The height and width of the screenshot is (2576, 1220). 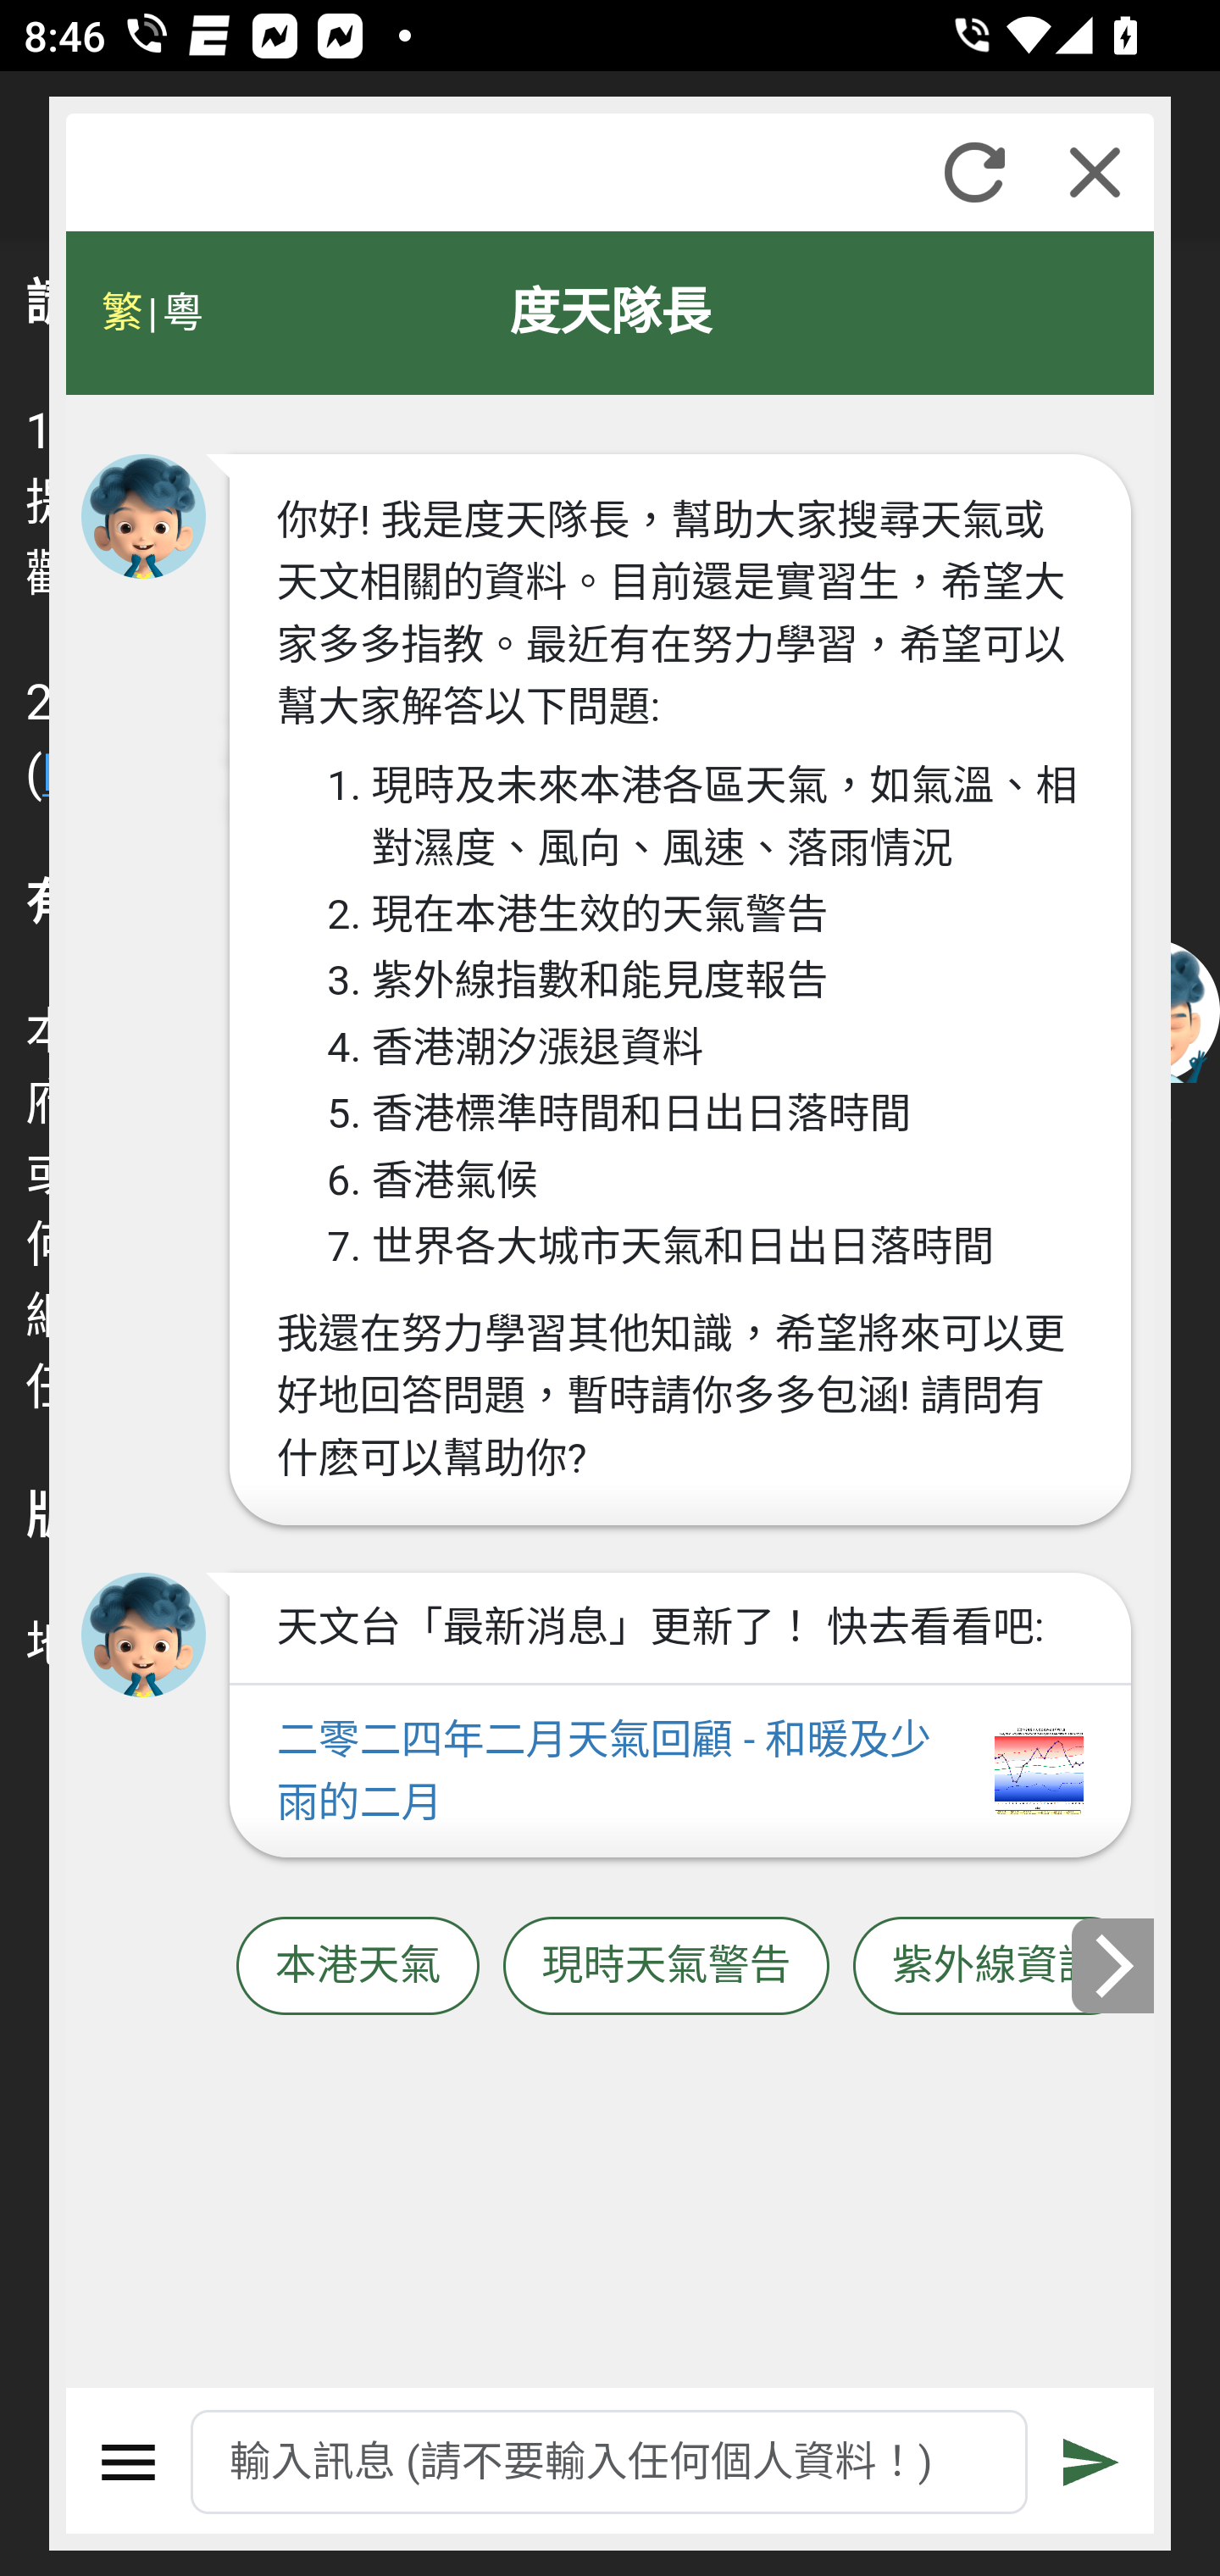 What do you see at coordinates (974, 172) in the screenshot?
I see `重新整理` at bounding box center [974, 172].